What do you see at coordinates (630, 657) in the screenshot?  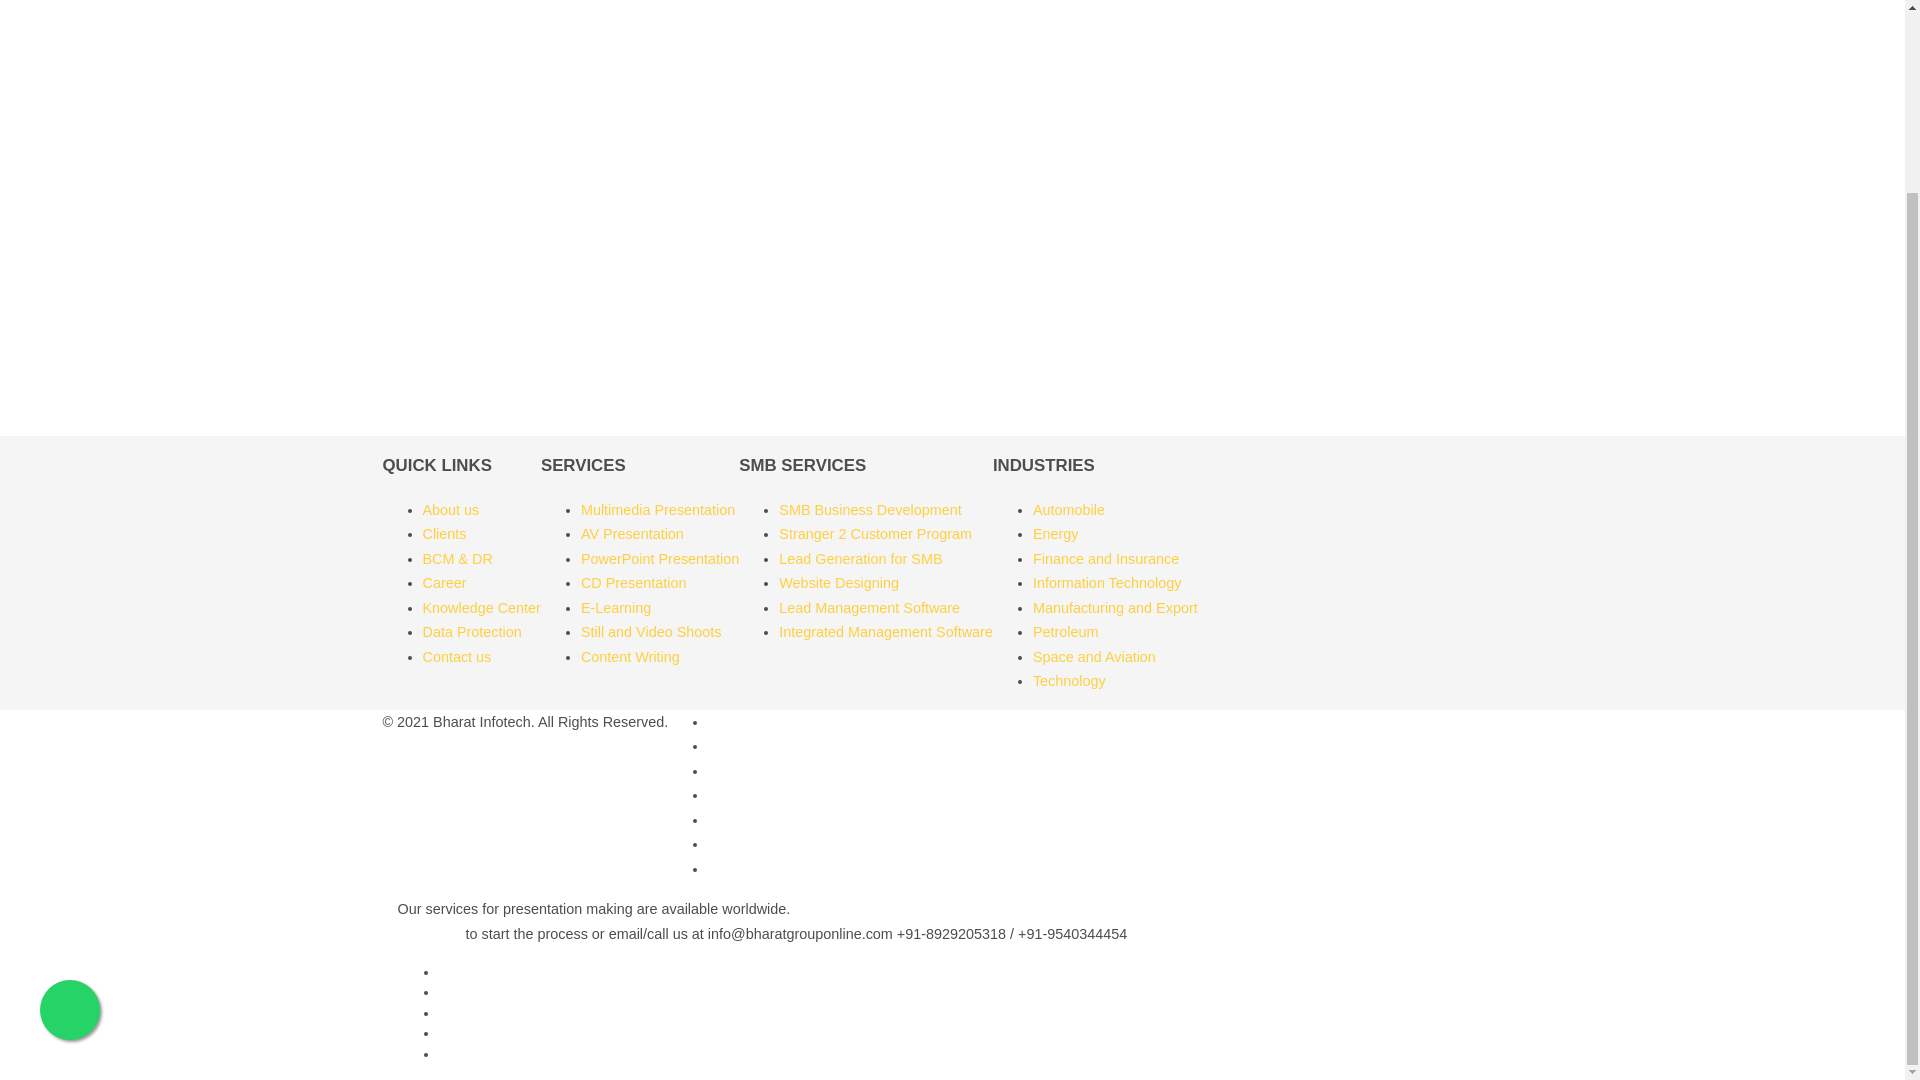 I see `Content Writing` at bounding box center [630, 657].